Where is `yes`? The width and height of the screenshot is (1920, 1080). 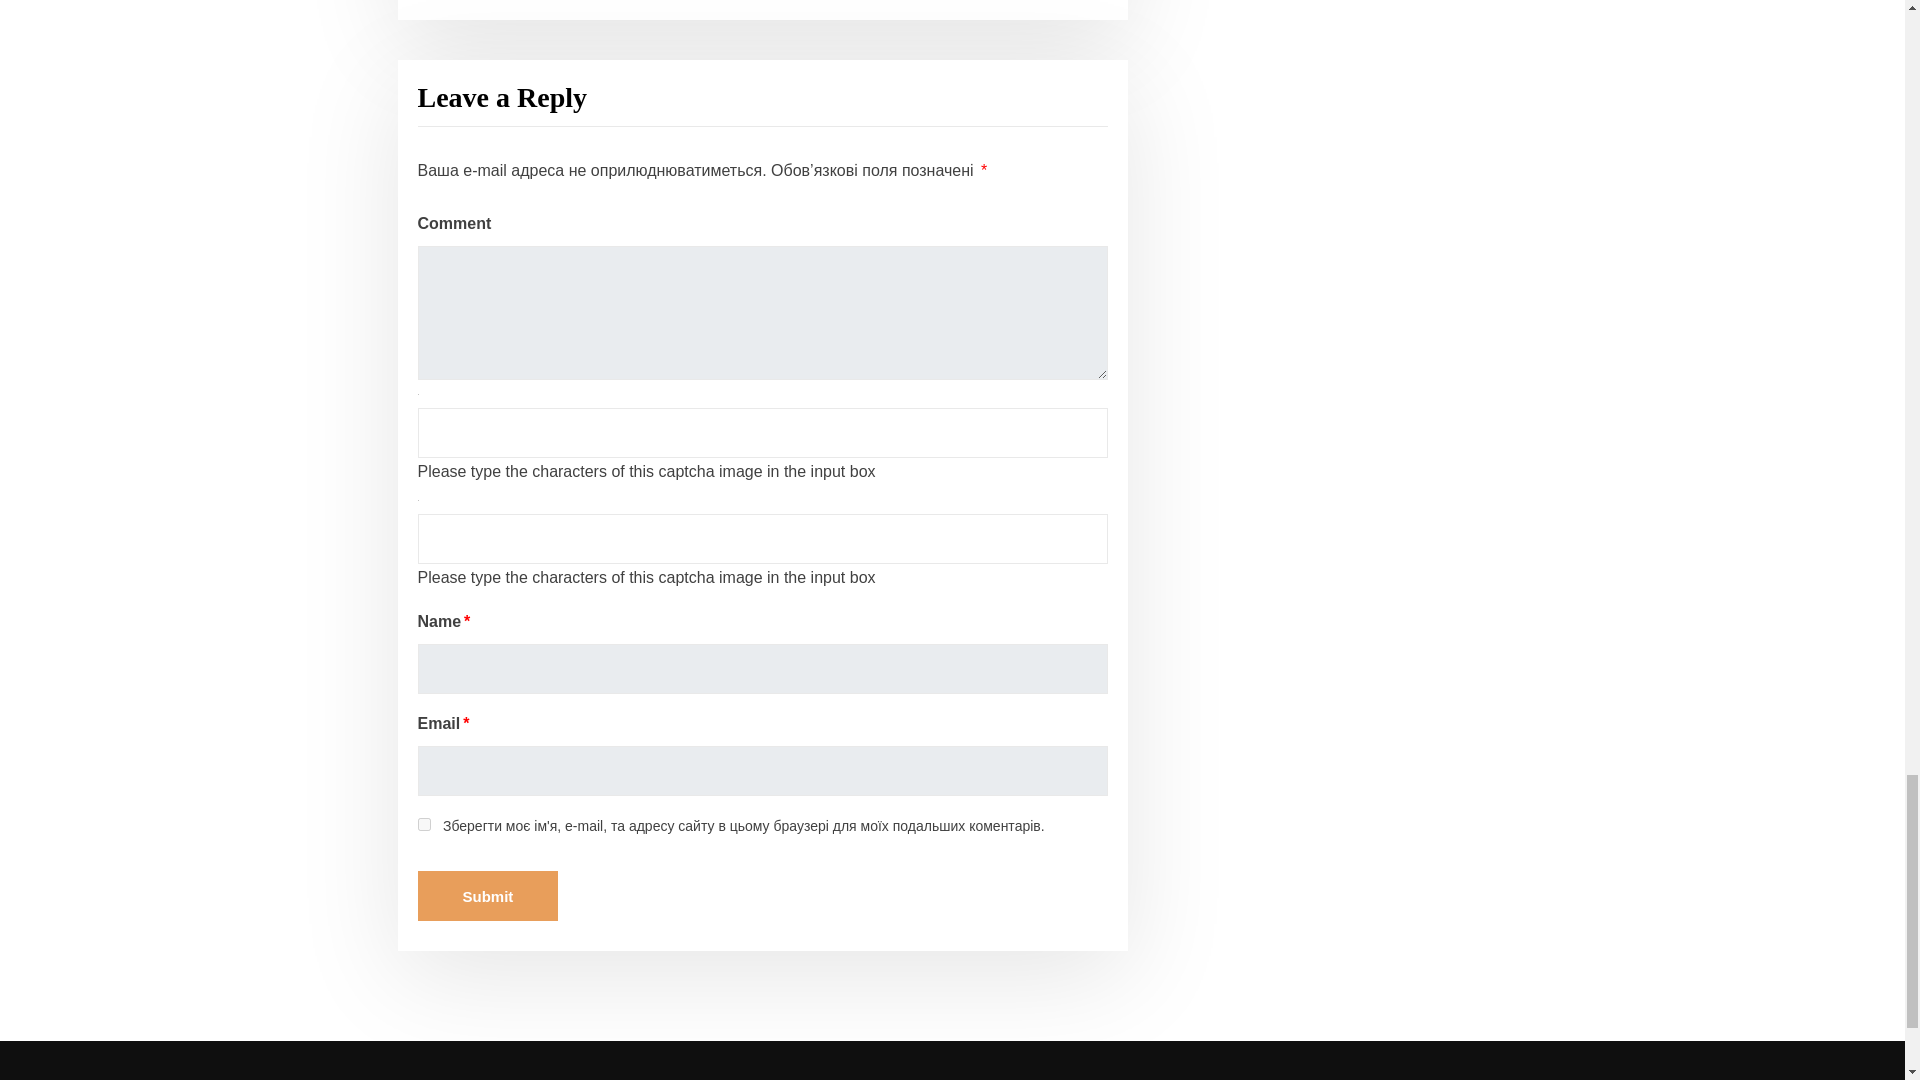 yes is located at coordinates (424, 824).